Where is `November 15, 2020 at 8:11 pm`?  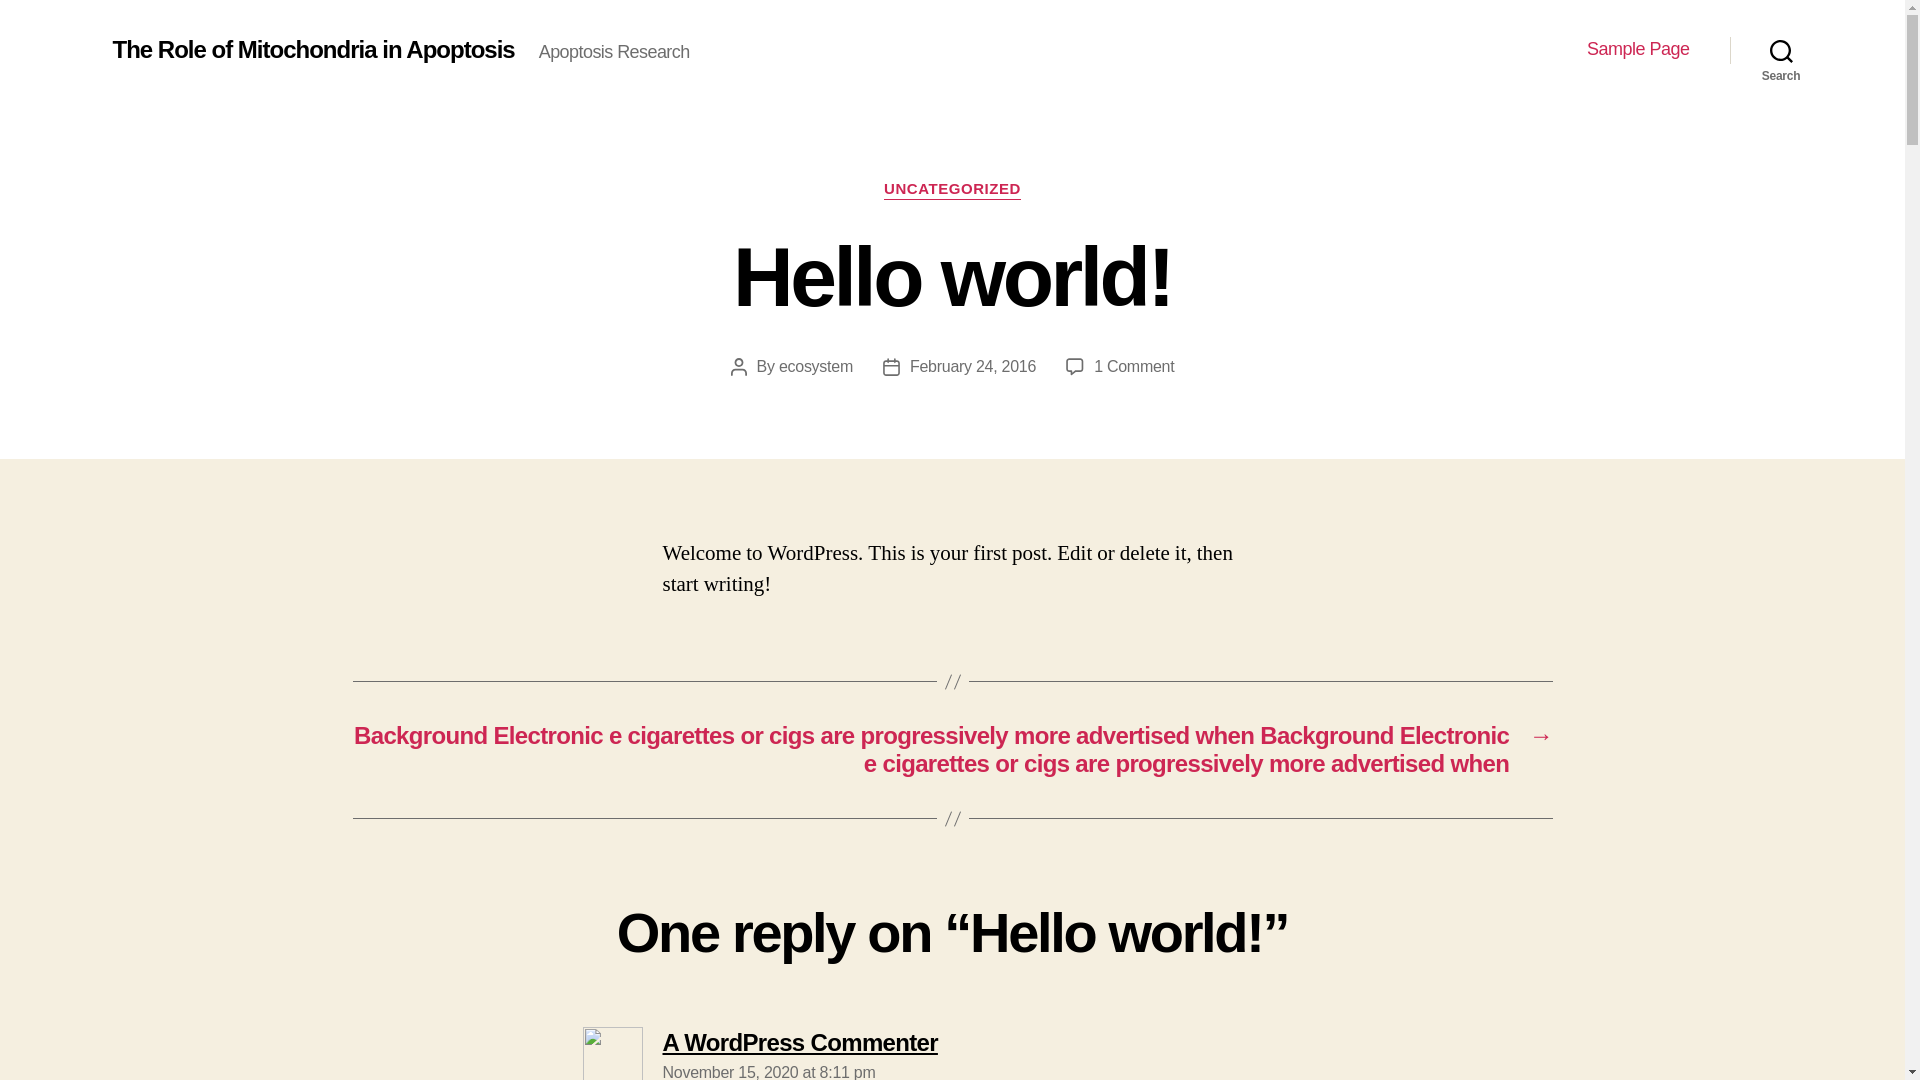 November 15, 2020 at 8:11 pm is located at coordinates (768, 1072).